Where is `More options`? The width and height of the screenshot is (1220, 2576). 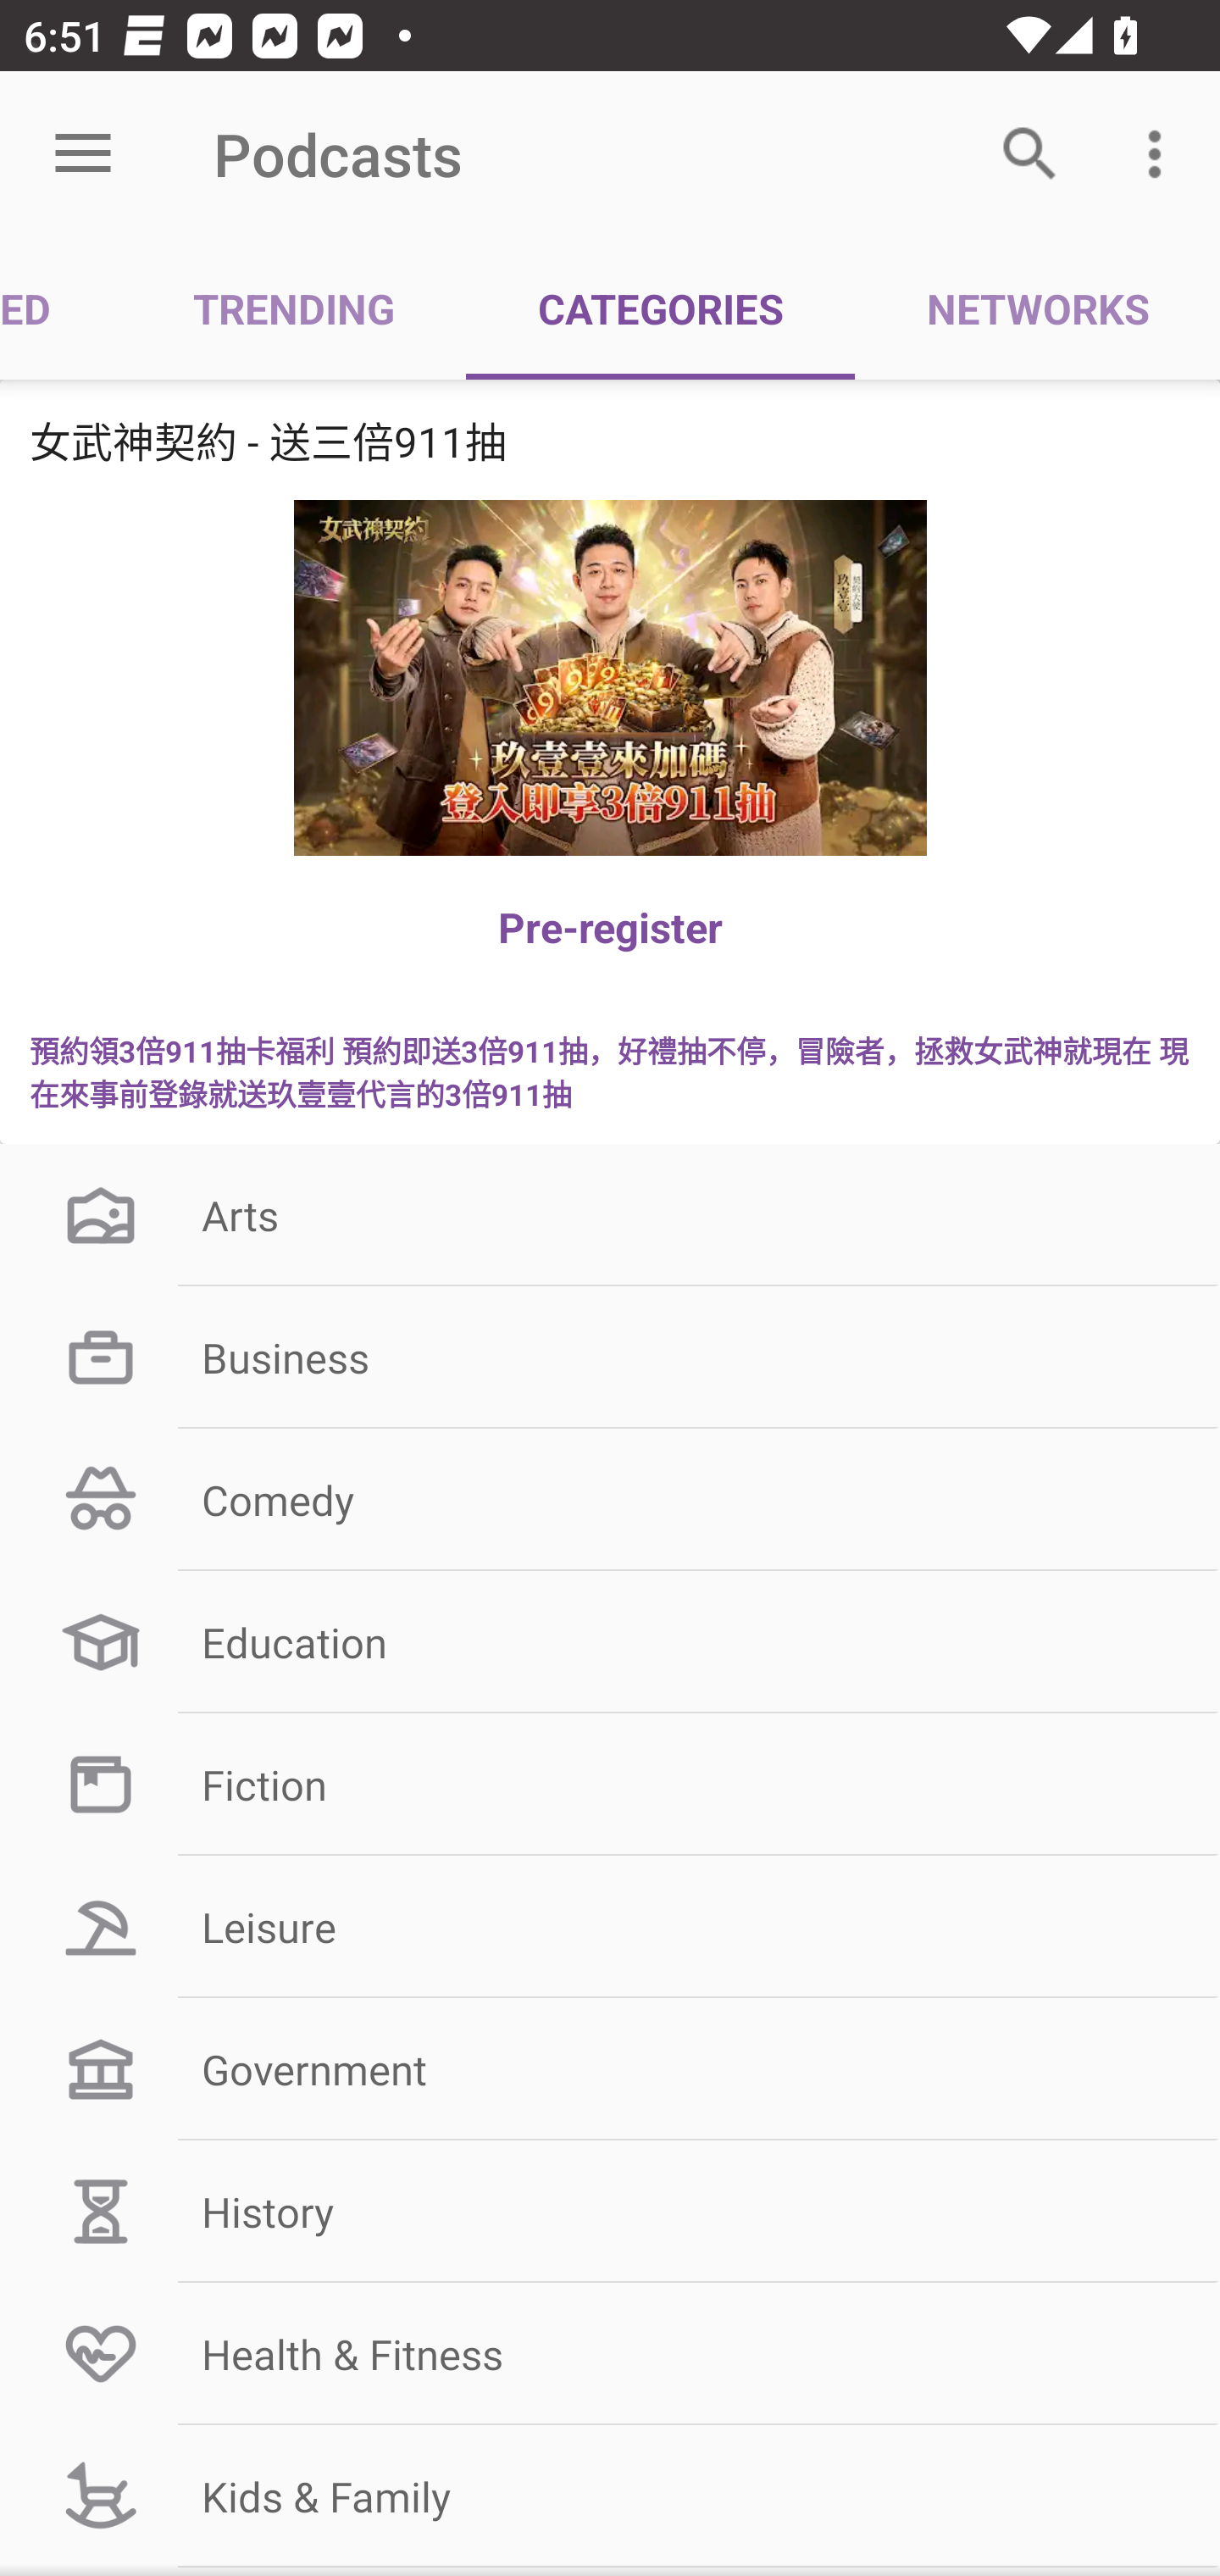 More options is located at coordinates (1161, 154).